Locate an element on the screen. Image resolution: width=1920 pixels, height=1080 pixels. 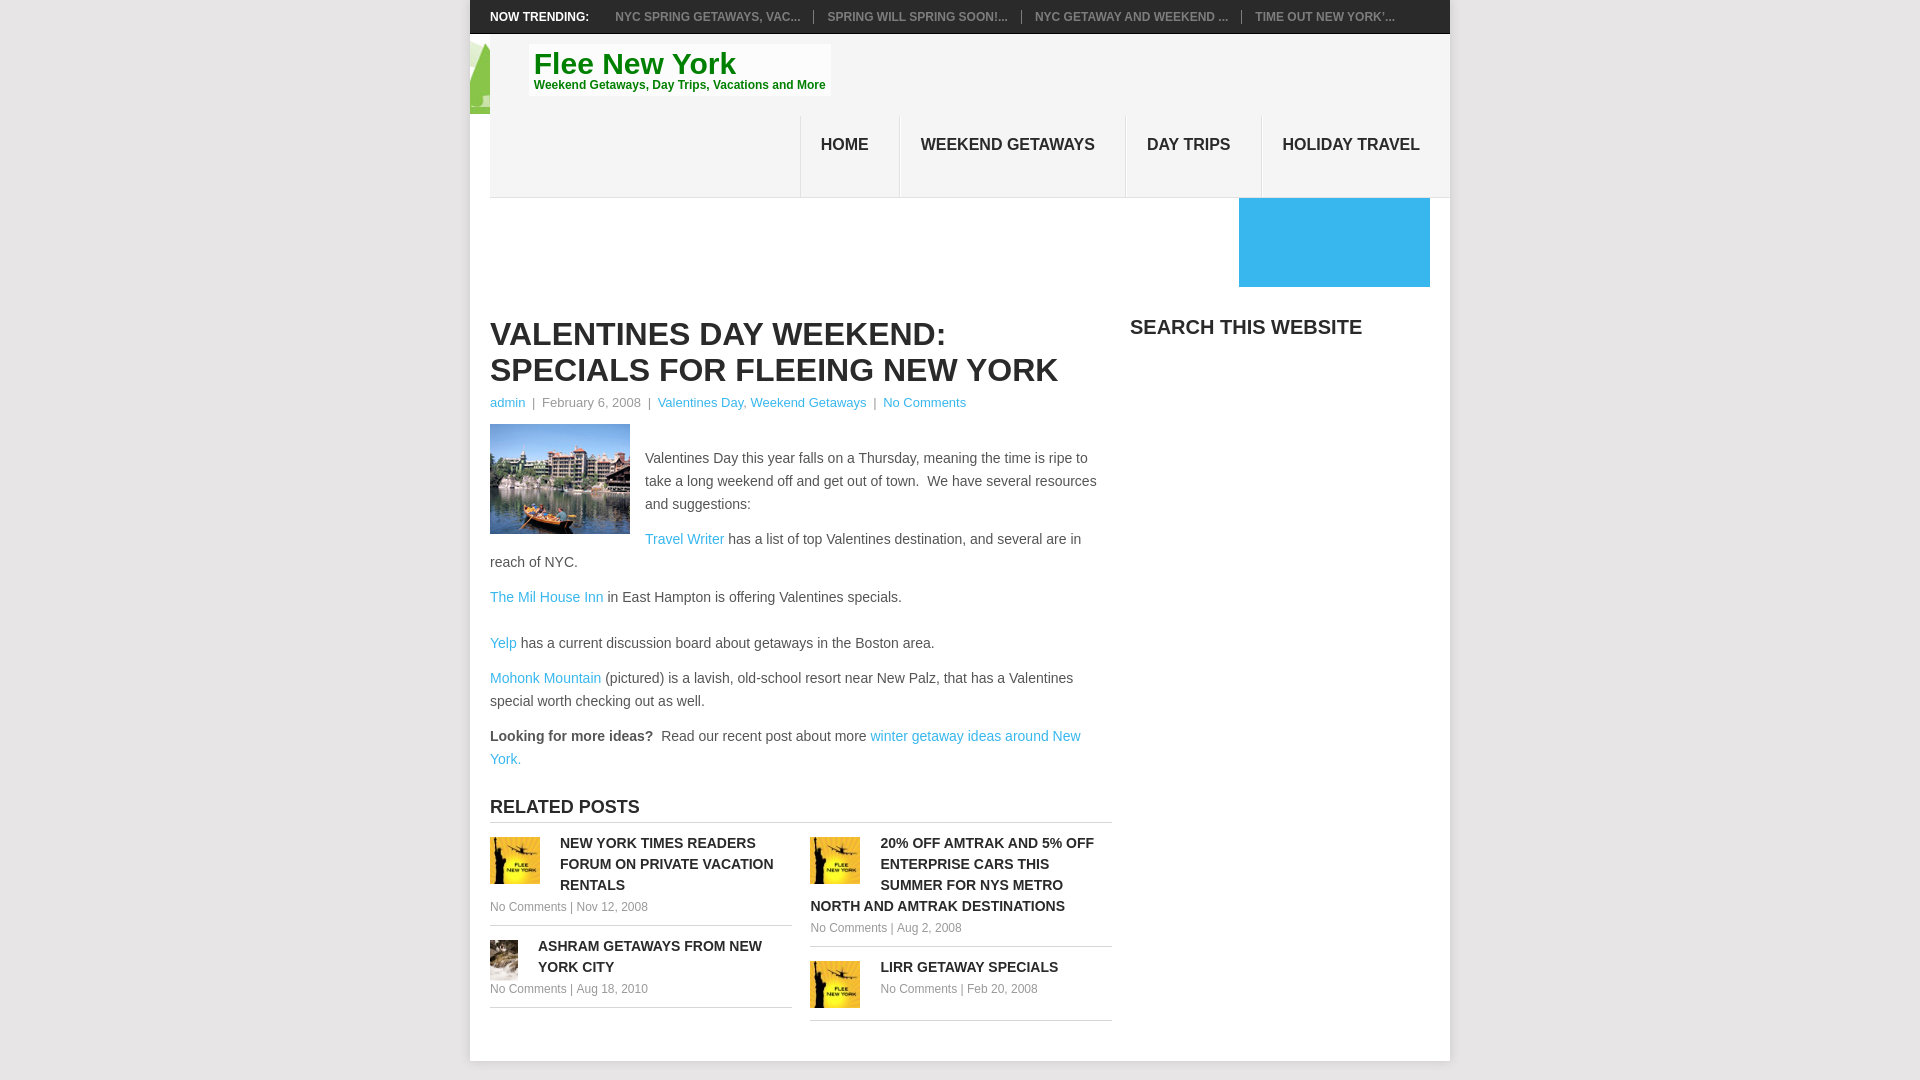
LIRR Getaway Specials is located at coordinates (960, 967).